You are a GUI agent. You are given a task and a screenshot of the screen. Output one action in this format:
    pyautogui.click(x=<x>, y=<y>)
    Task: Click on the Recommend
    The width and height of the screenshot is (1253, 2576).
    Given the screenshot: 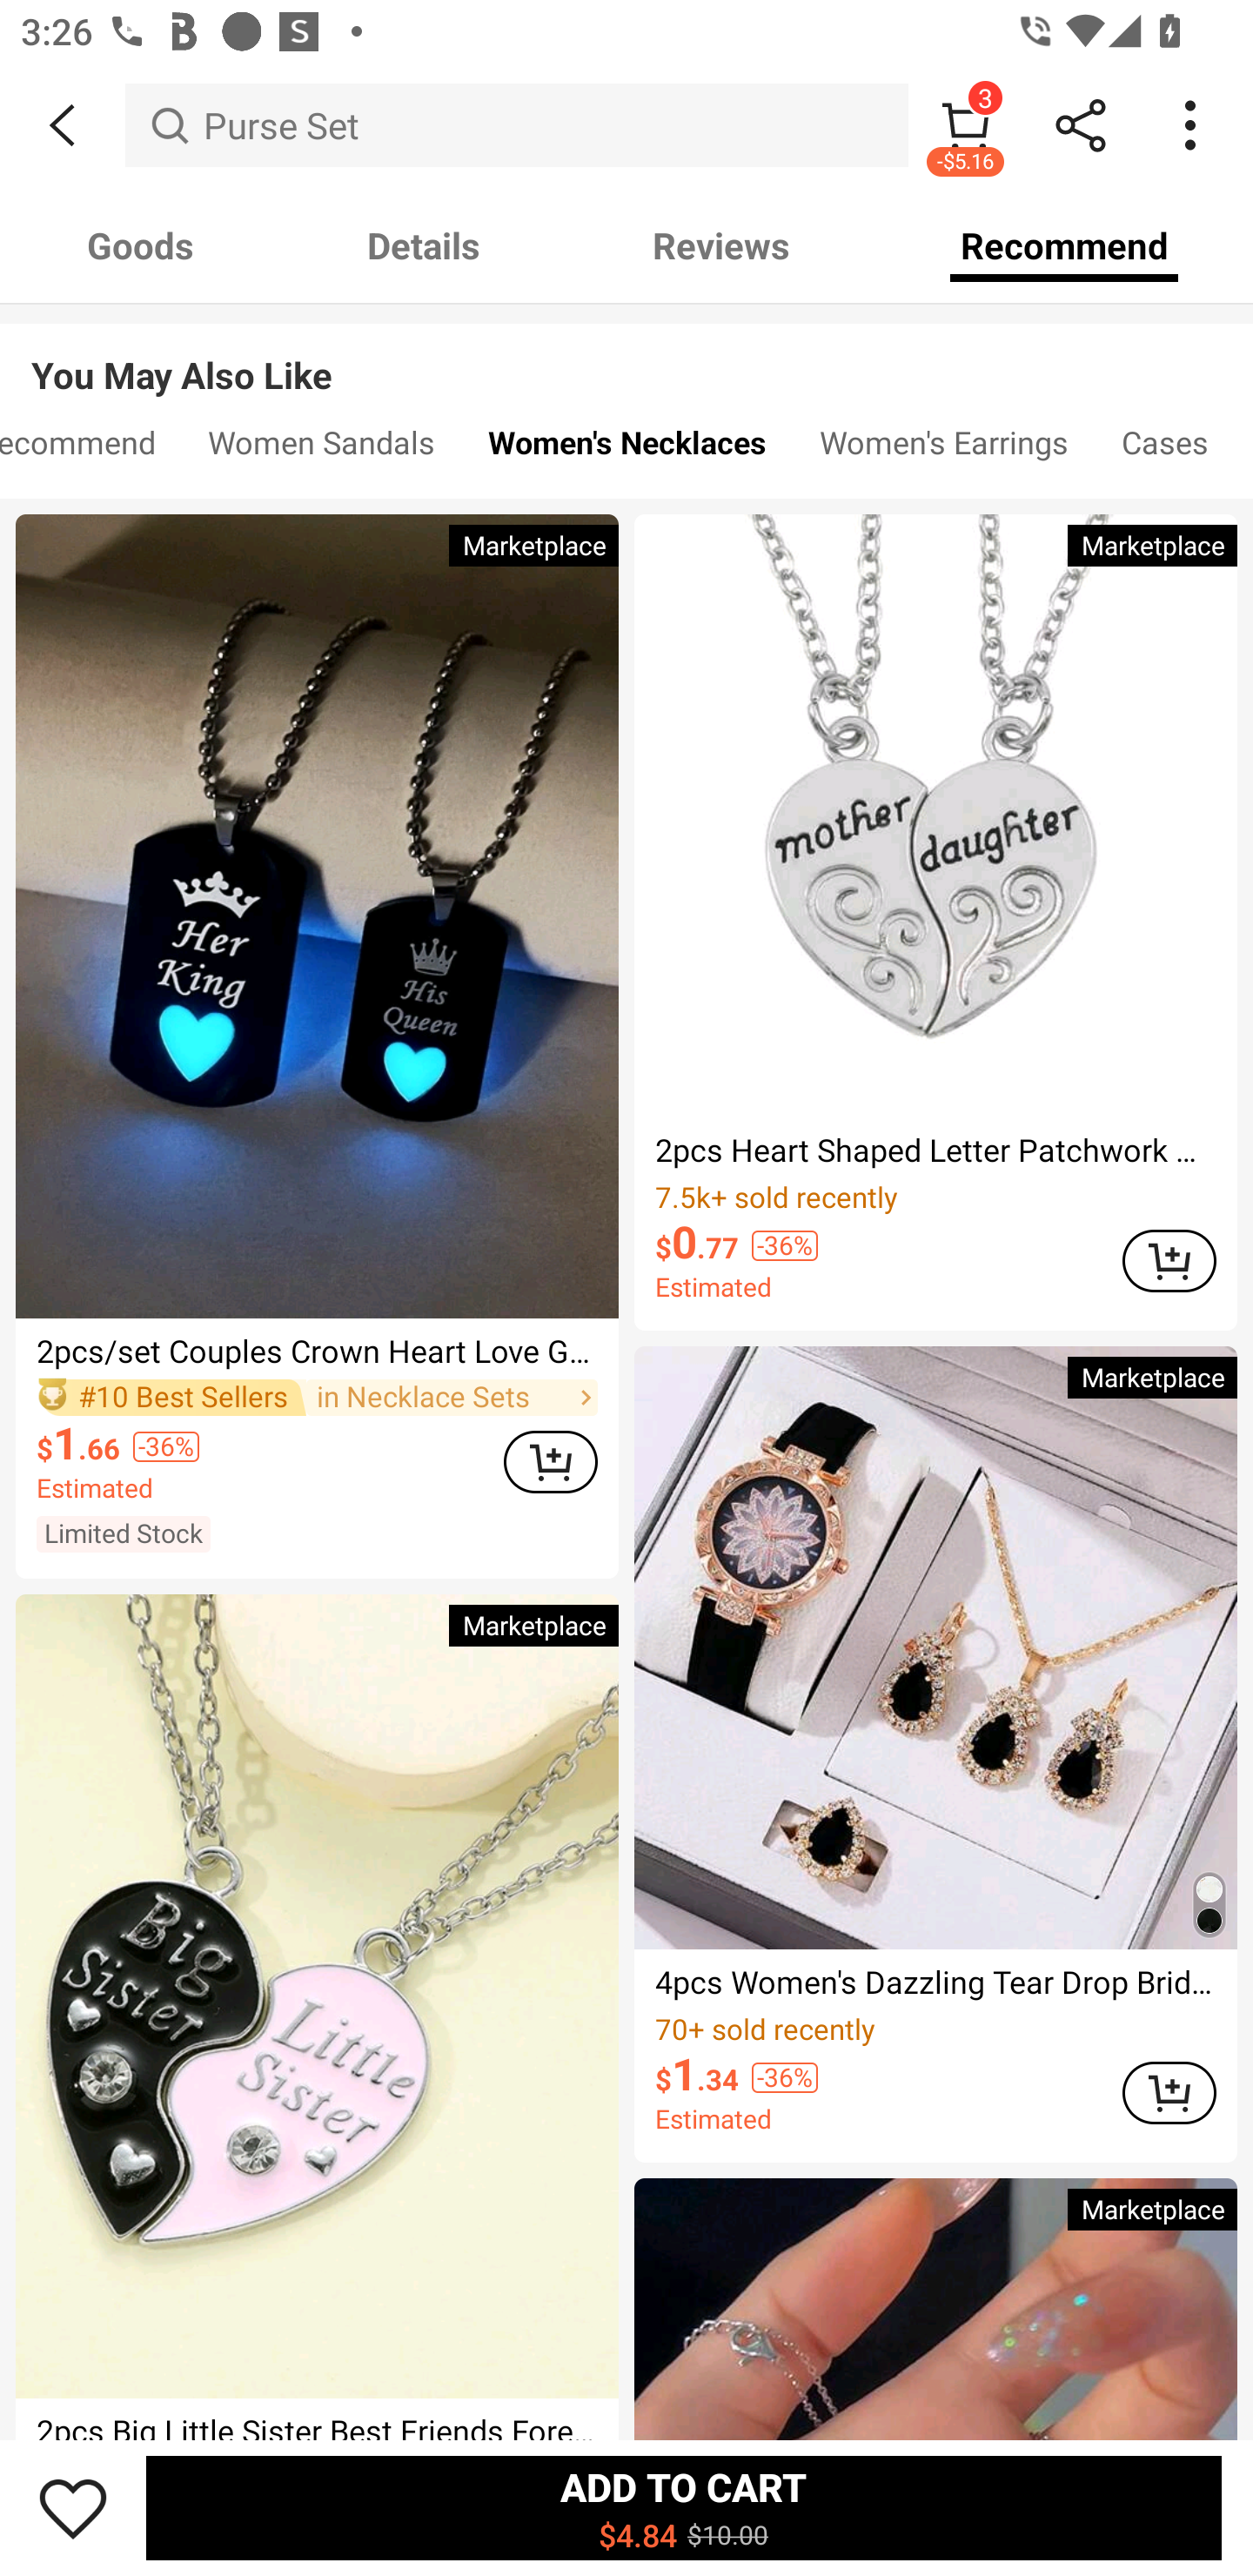 What is the action you would take?
    pyautogui.click(x=1064, y=245)
    